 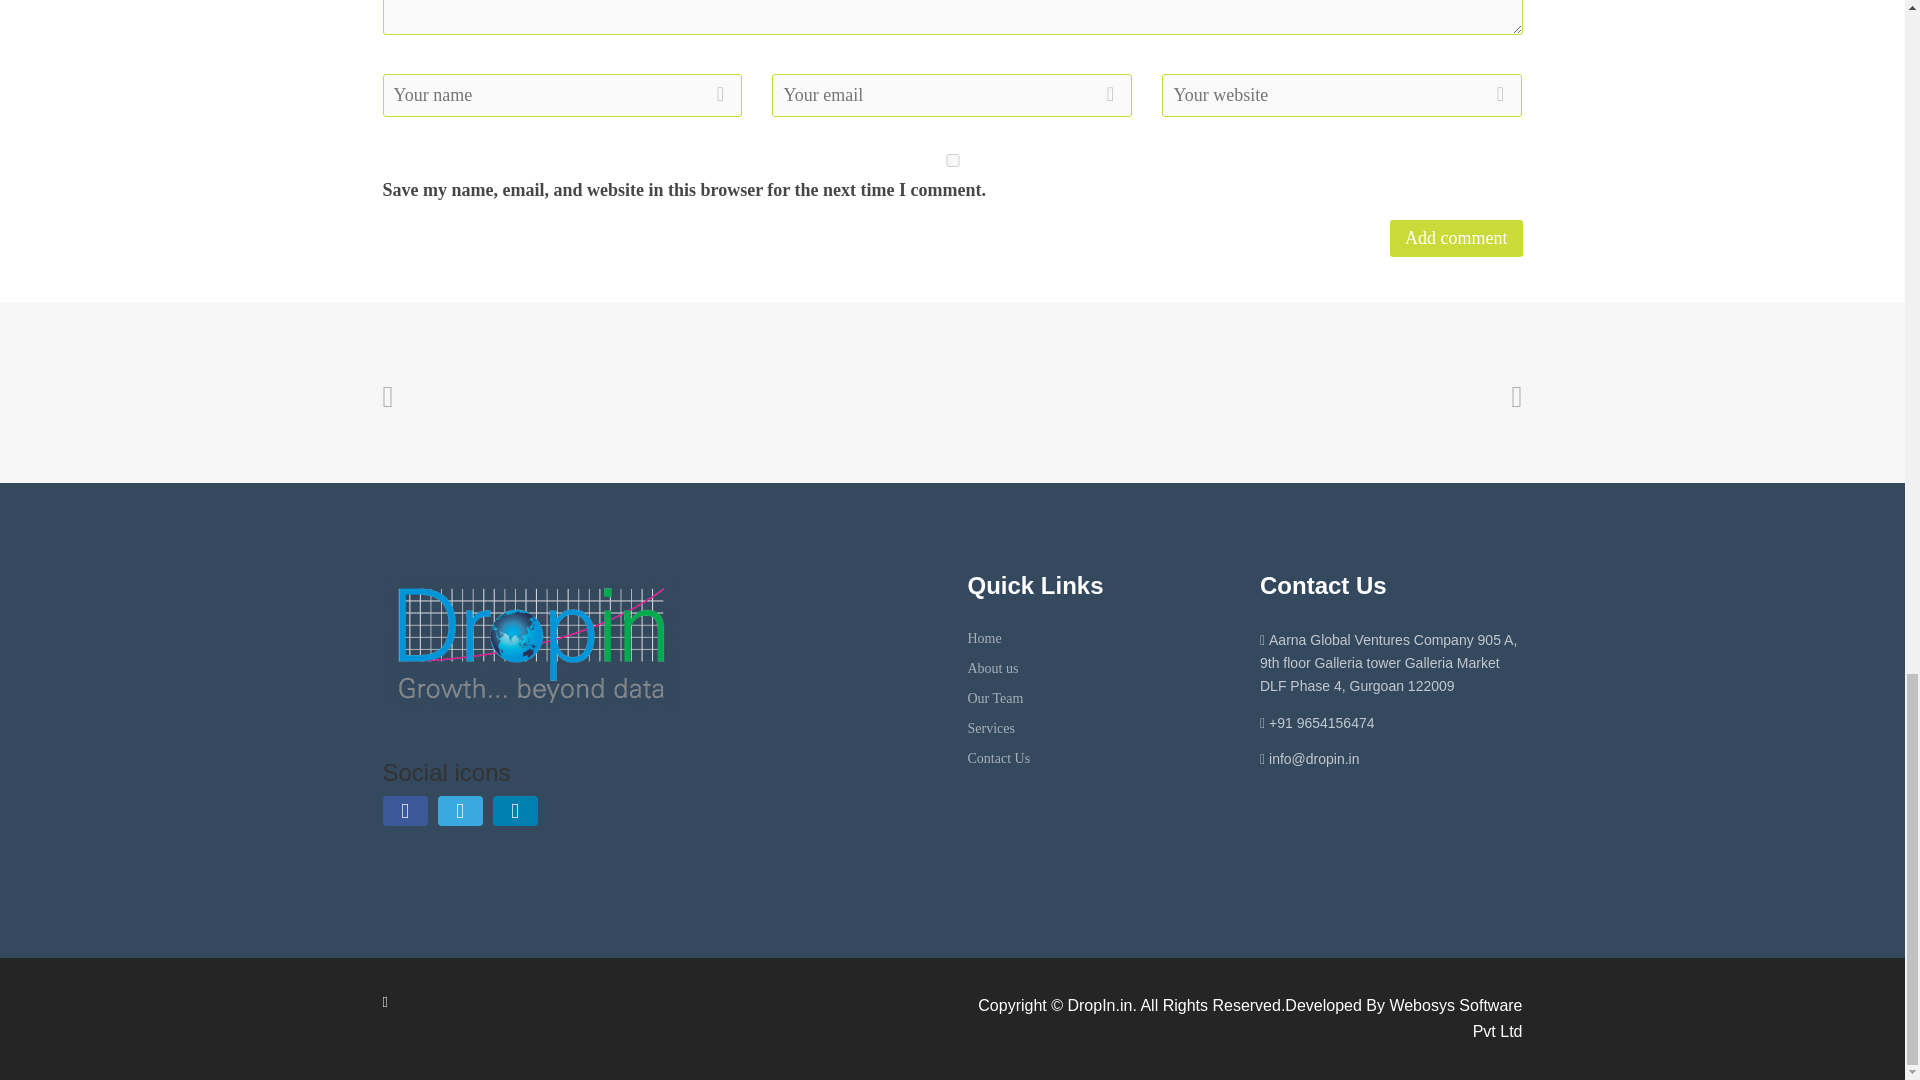 I want to click on Our Team, so click(x=995, y=698).